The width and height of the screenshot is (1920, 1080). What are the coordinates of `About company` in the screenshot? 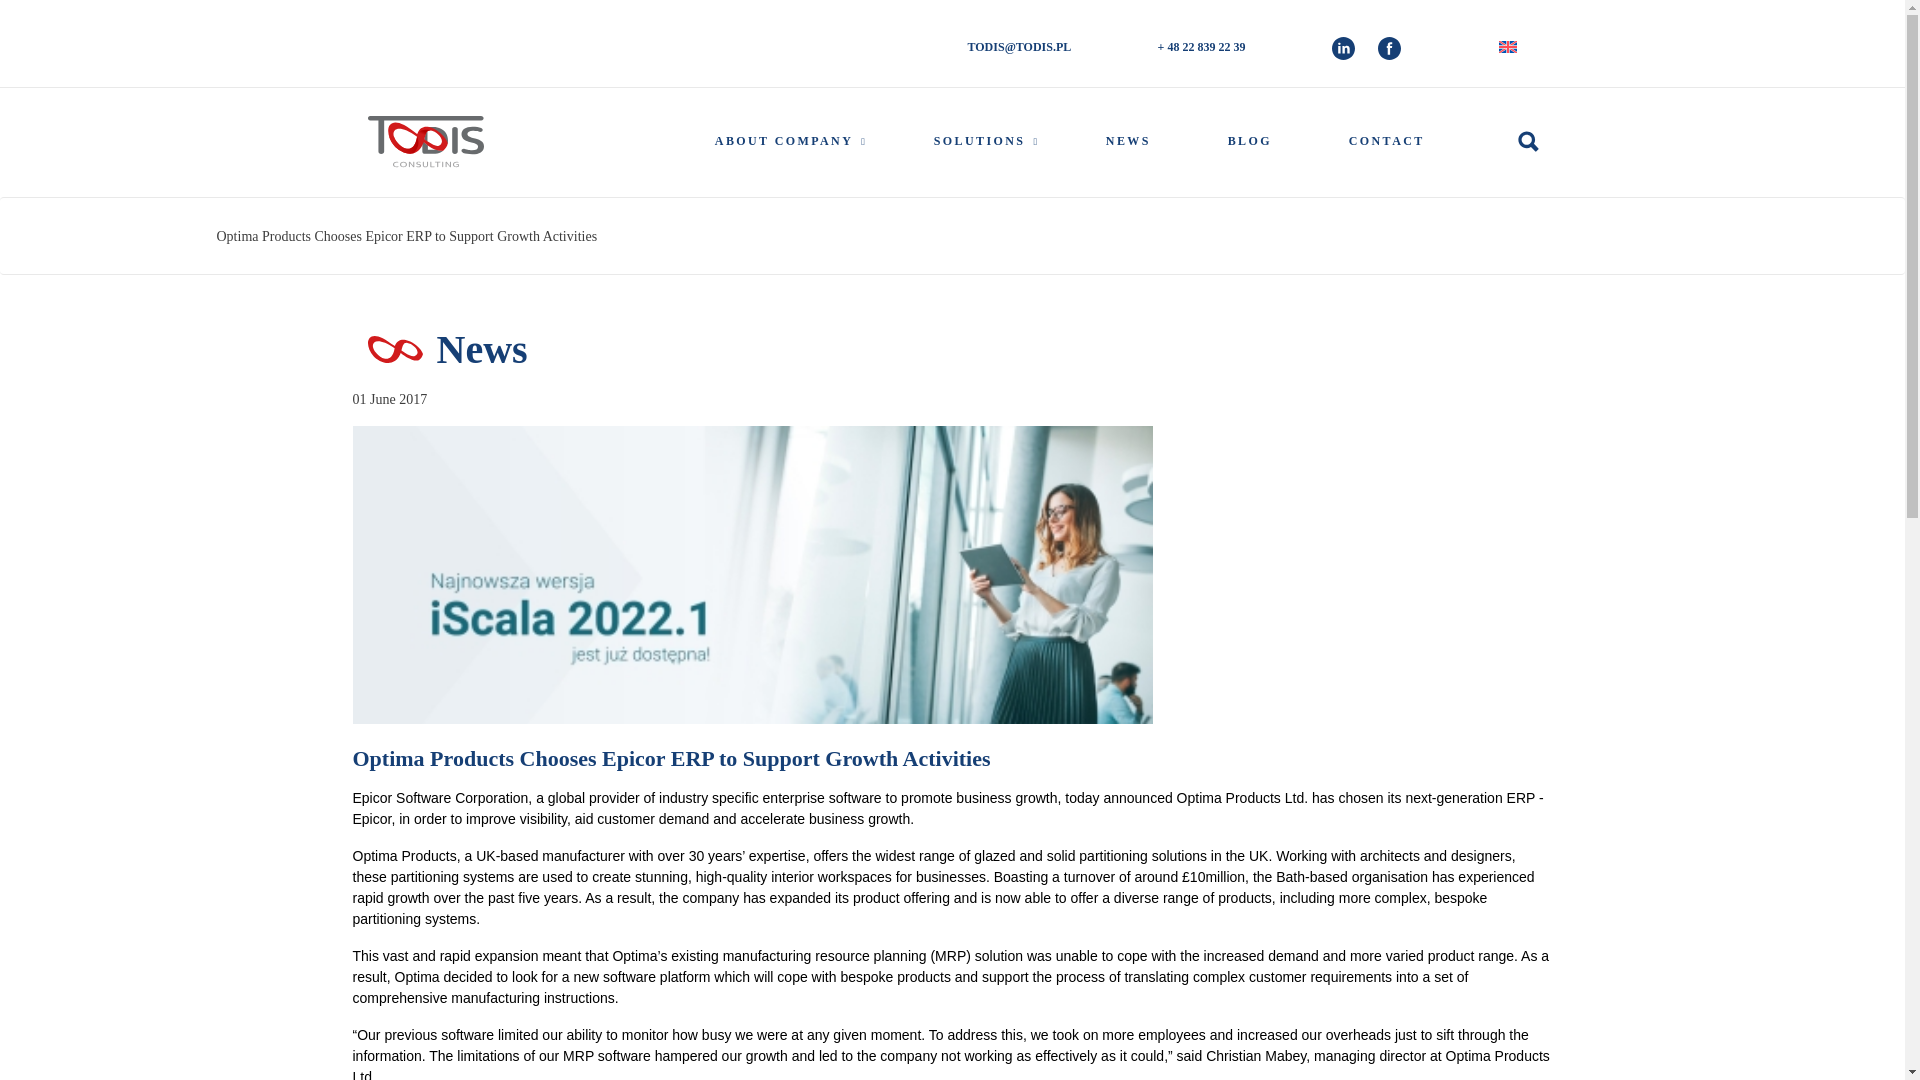 It's located at (783, 141).